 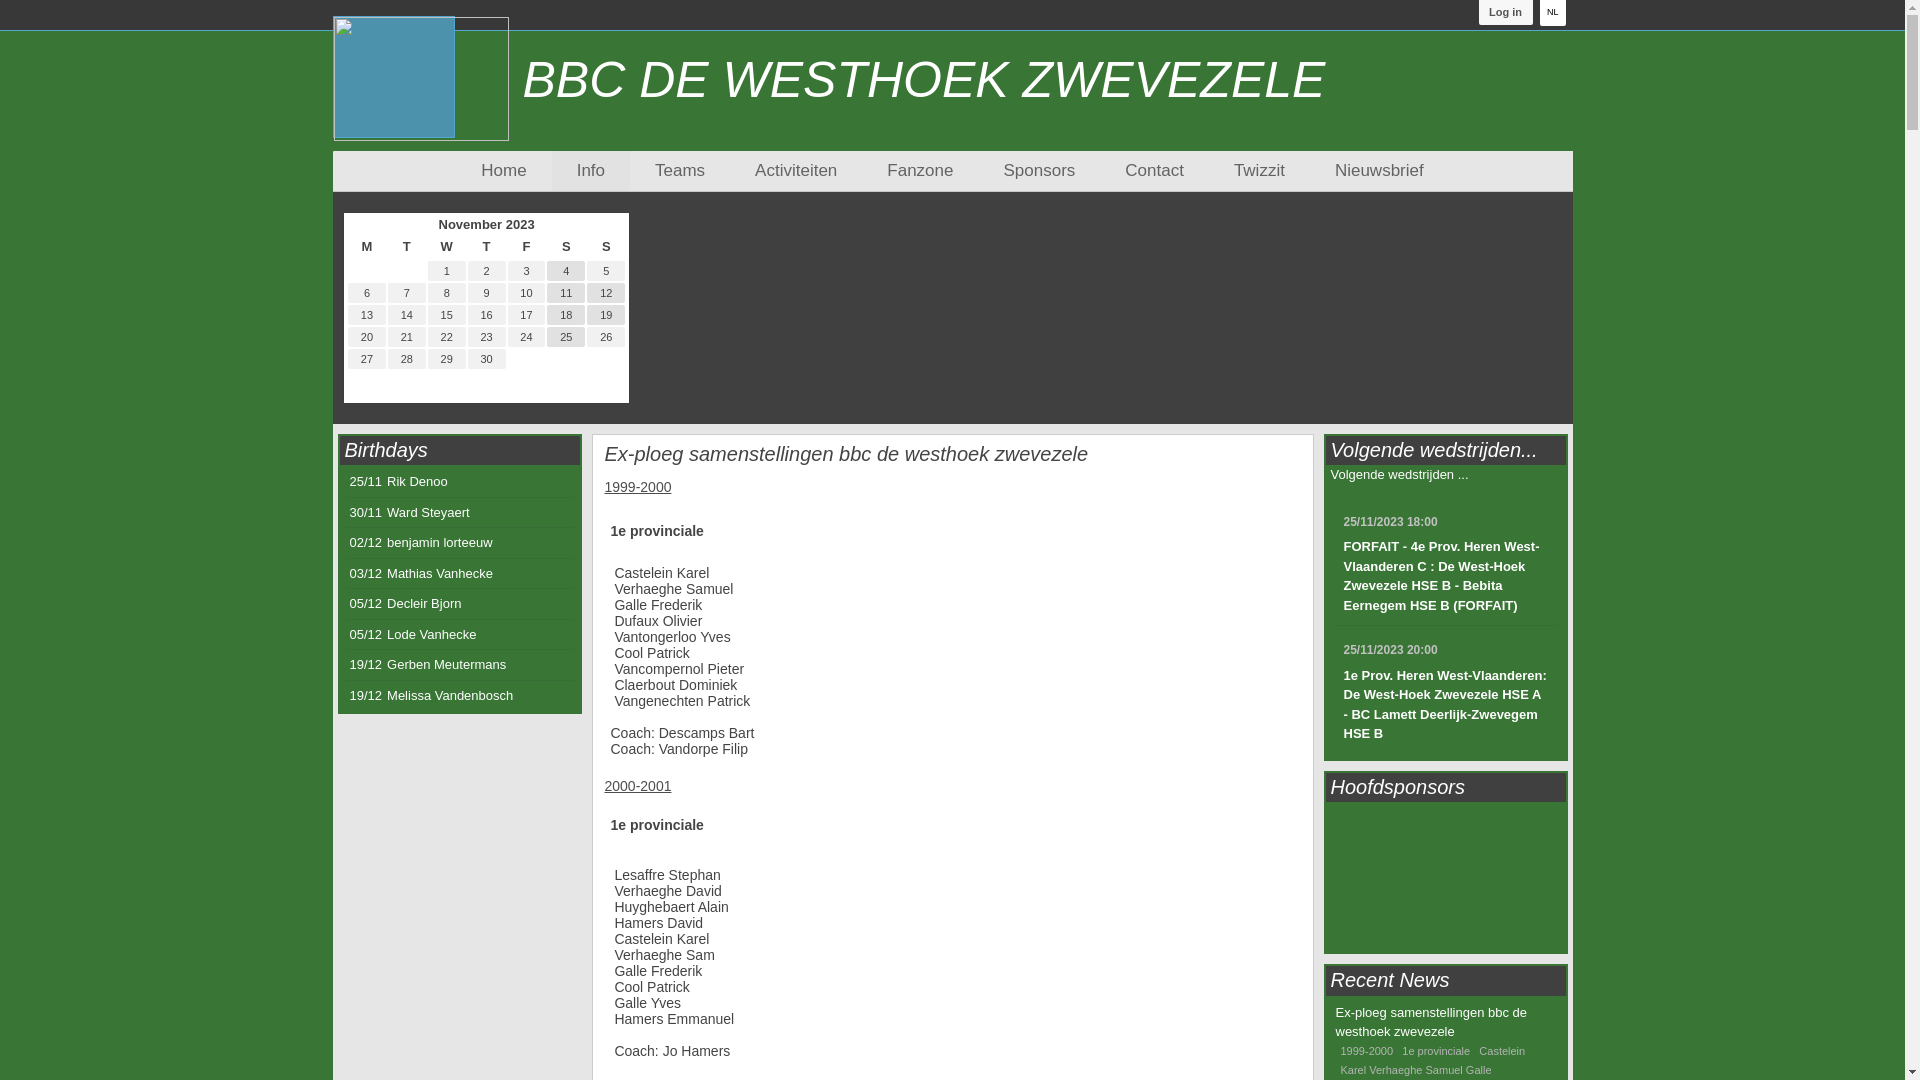 I want to click on 12, so click(x=606, y=293).